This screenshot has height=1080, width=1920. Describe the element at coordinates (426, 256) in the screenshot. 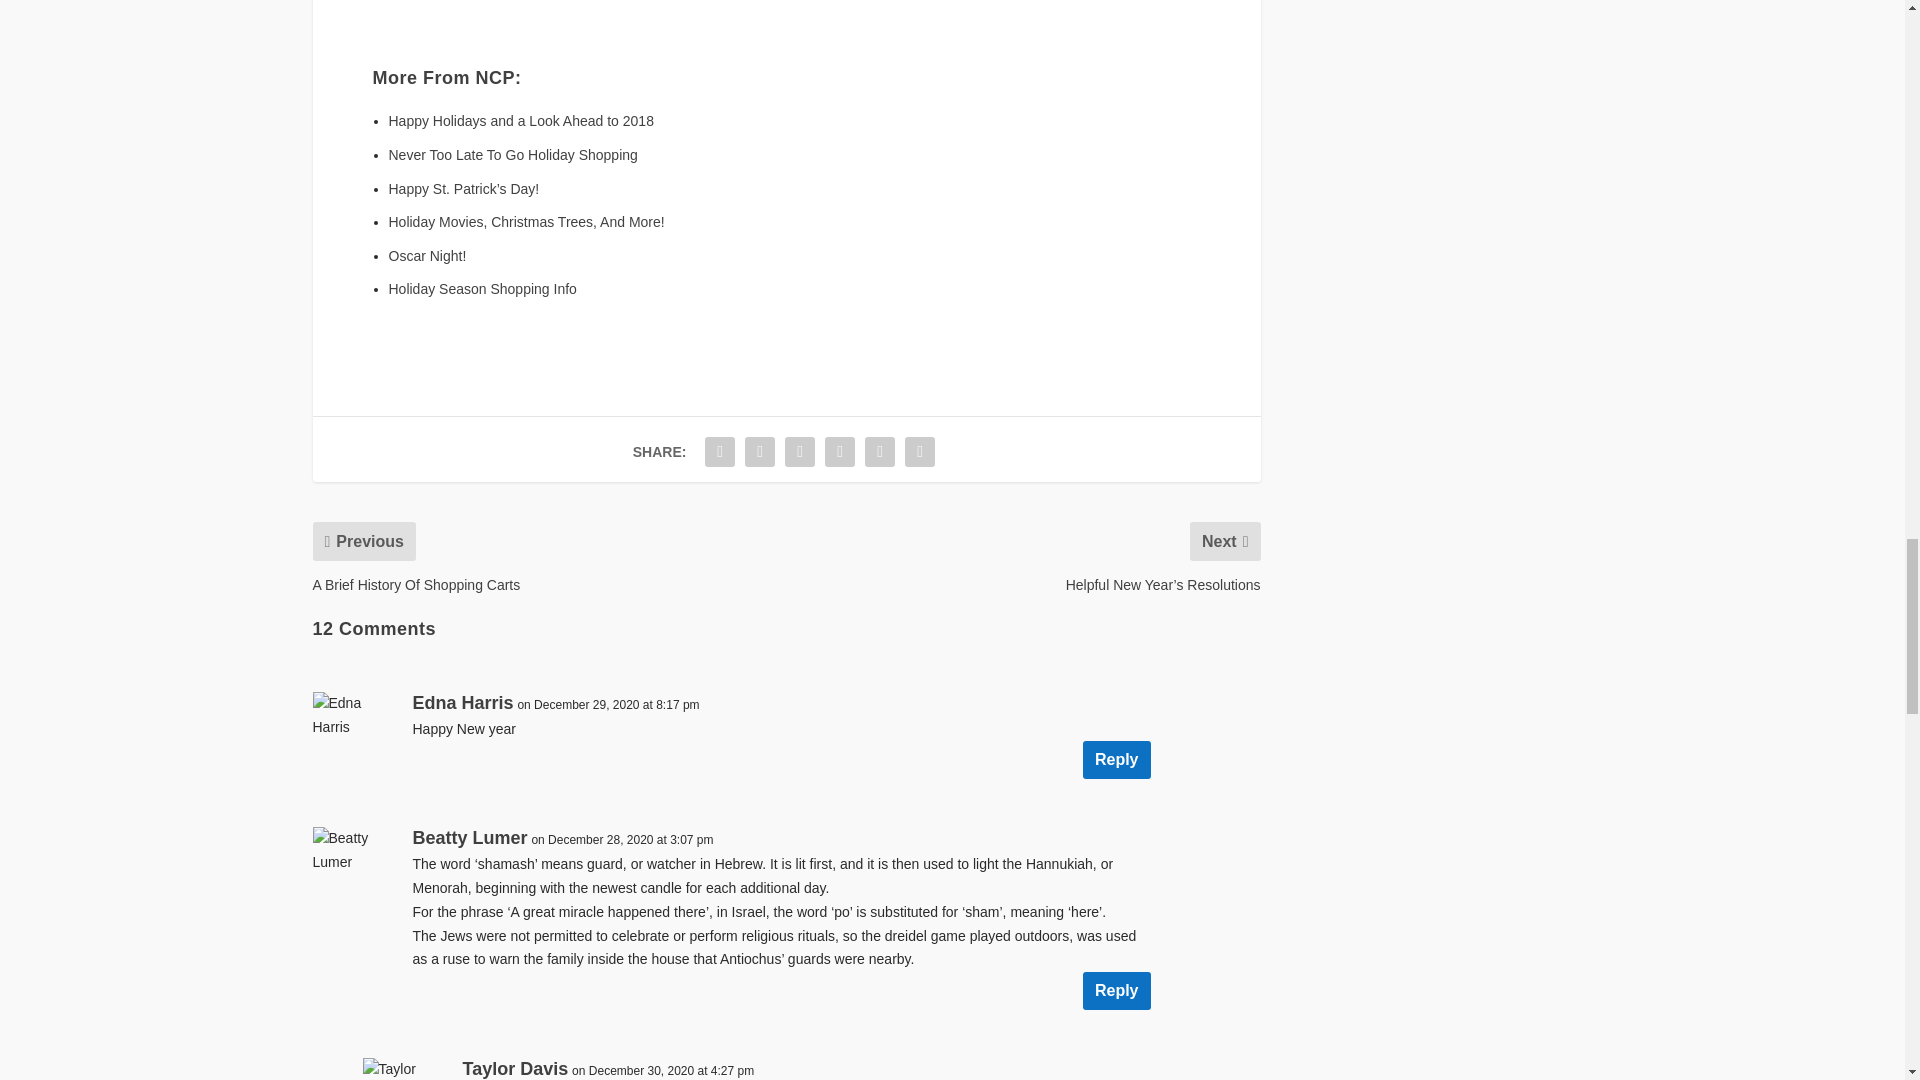

I see `Oscar Night!` at that location.